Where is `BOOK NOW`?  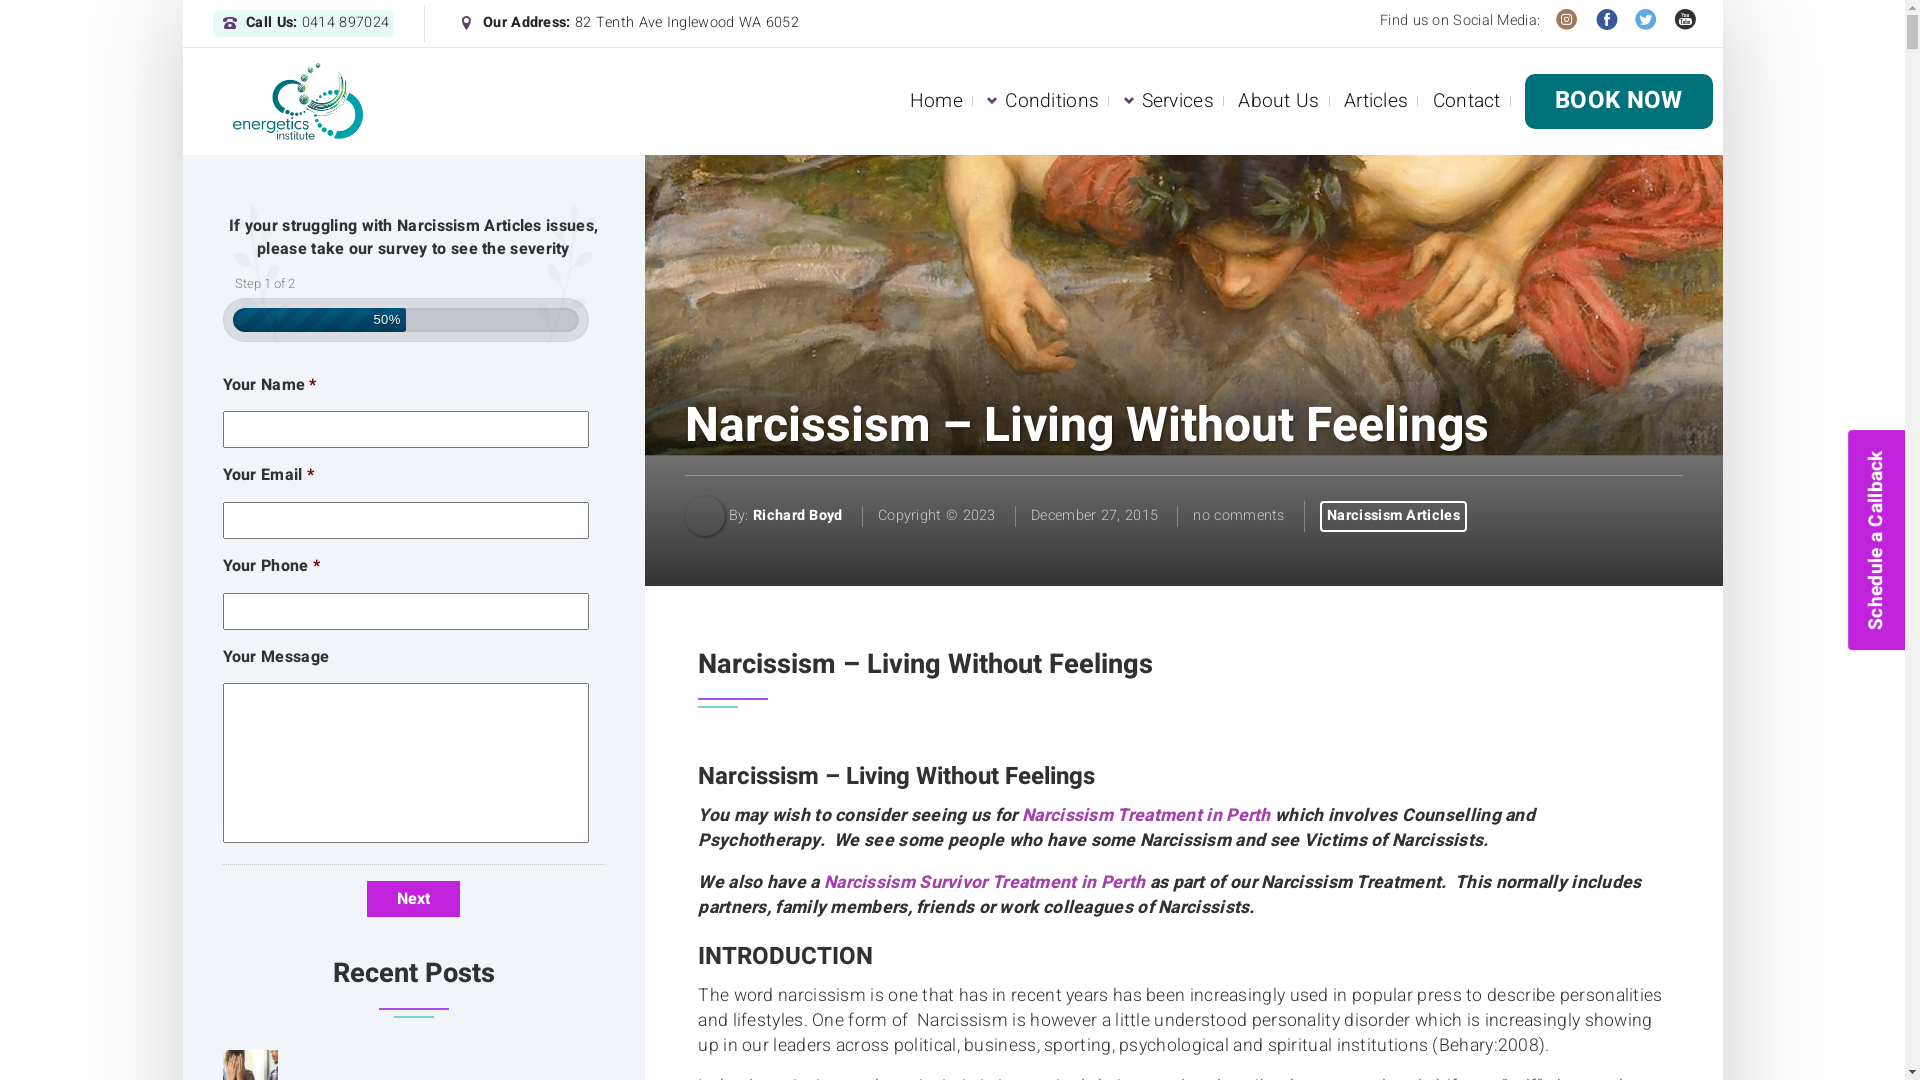 BOOK NOW is located at coordinates (1618, 101).